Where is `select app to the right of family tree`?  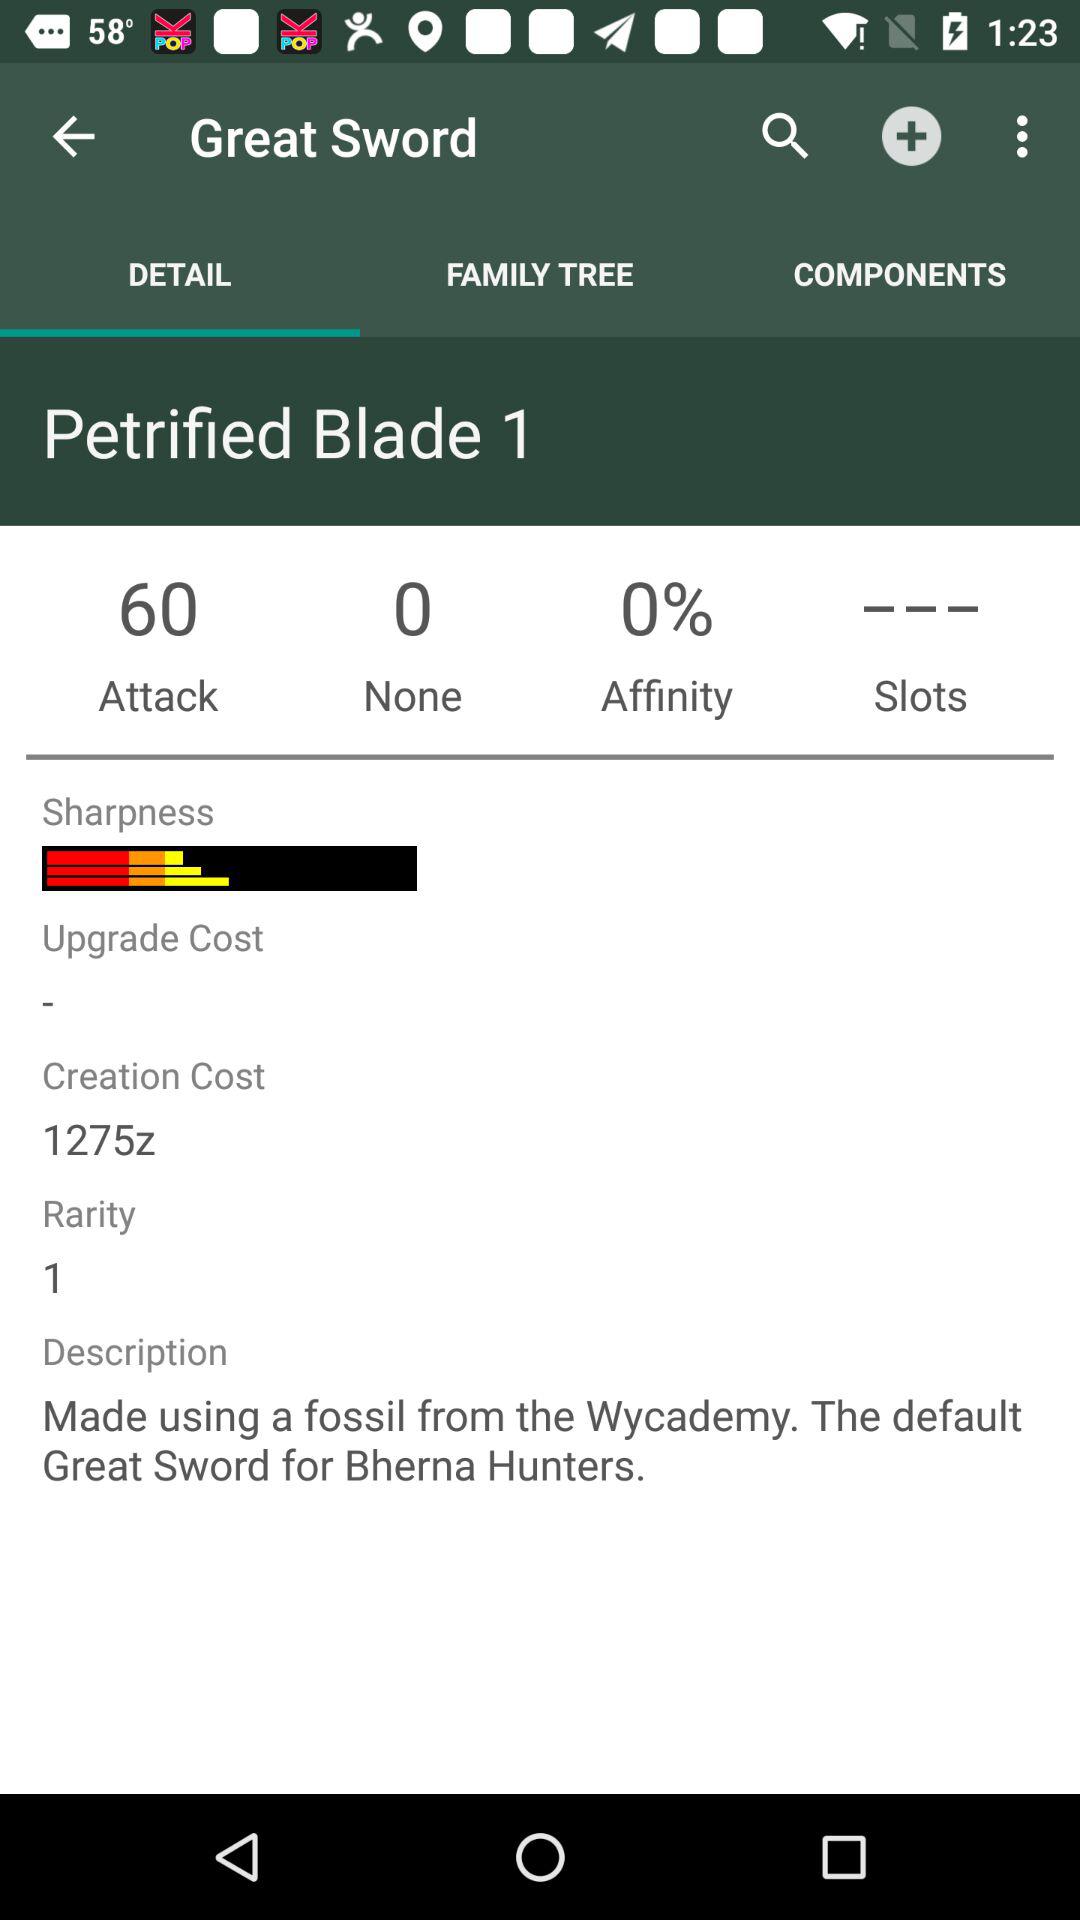 select app to the right of family tree is located at coordinates (900, 273).